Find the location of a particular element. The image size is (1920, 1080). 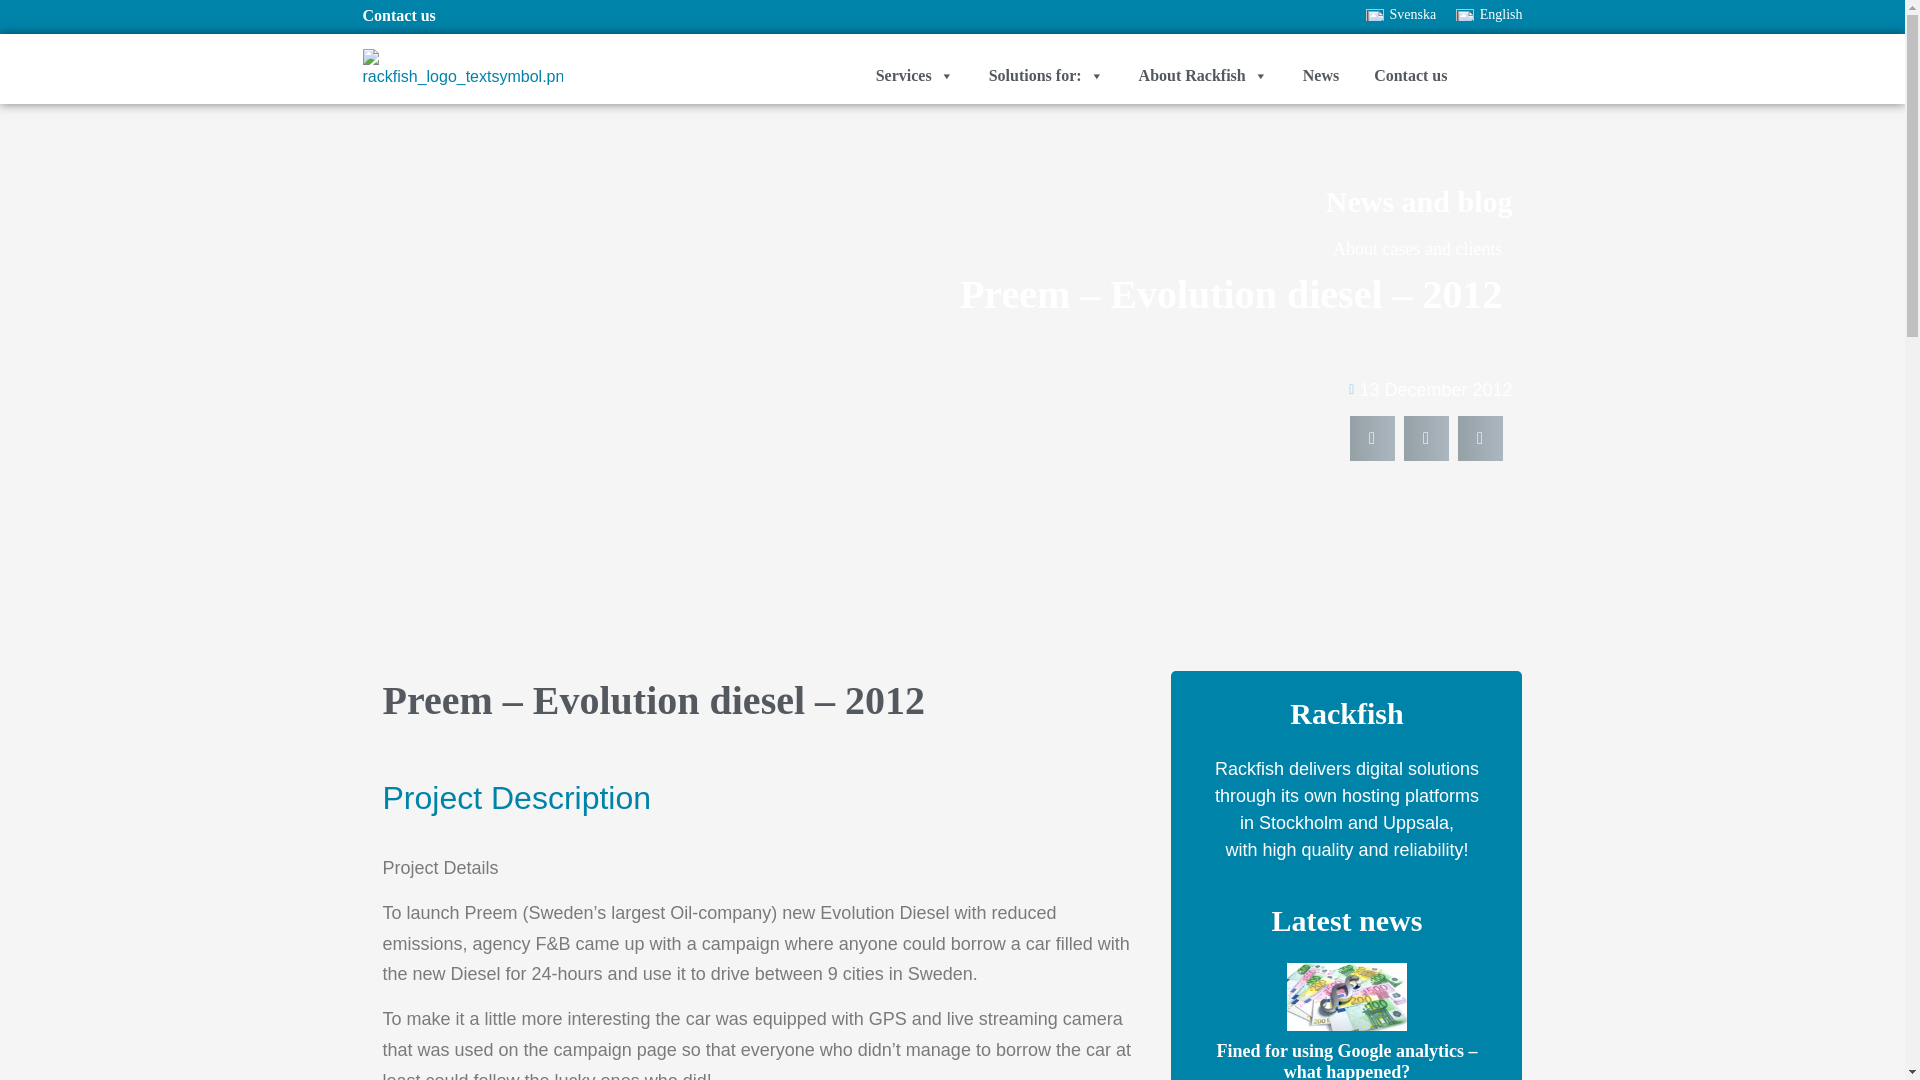

Services is located at coordinates (919, 76).